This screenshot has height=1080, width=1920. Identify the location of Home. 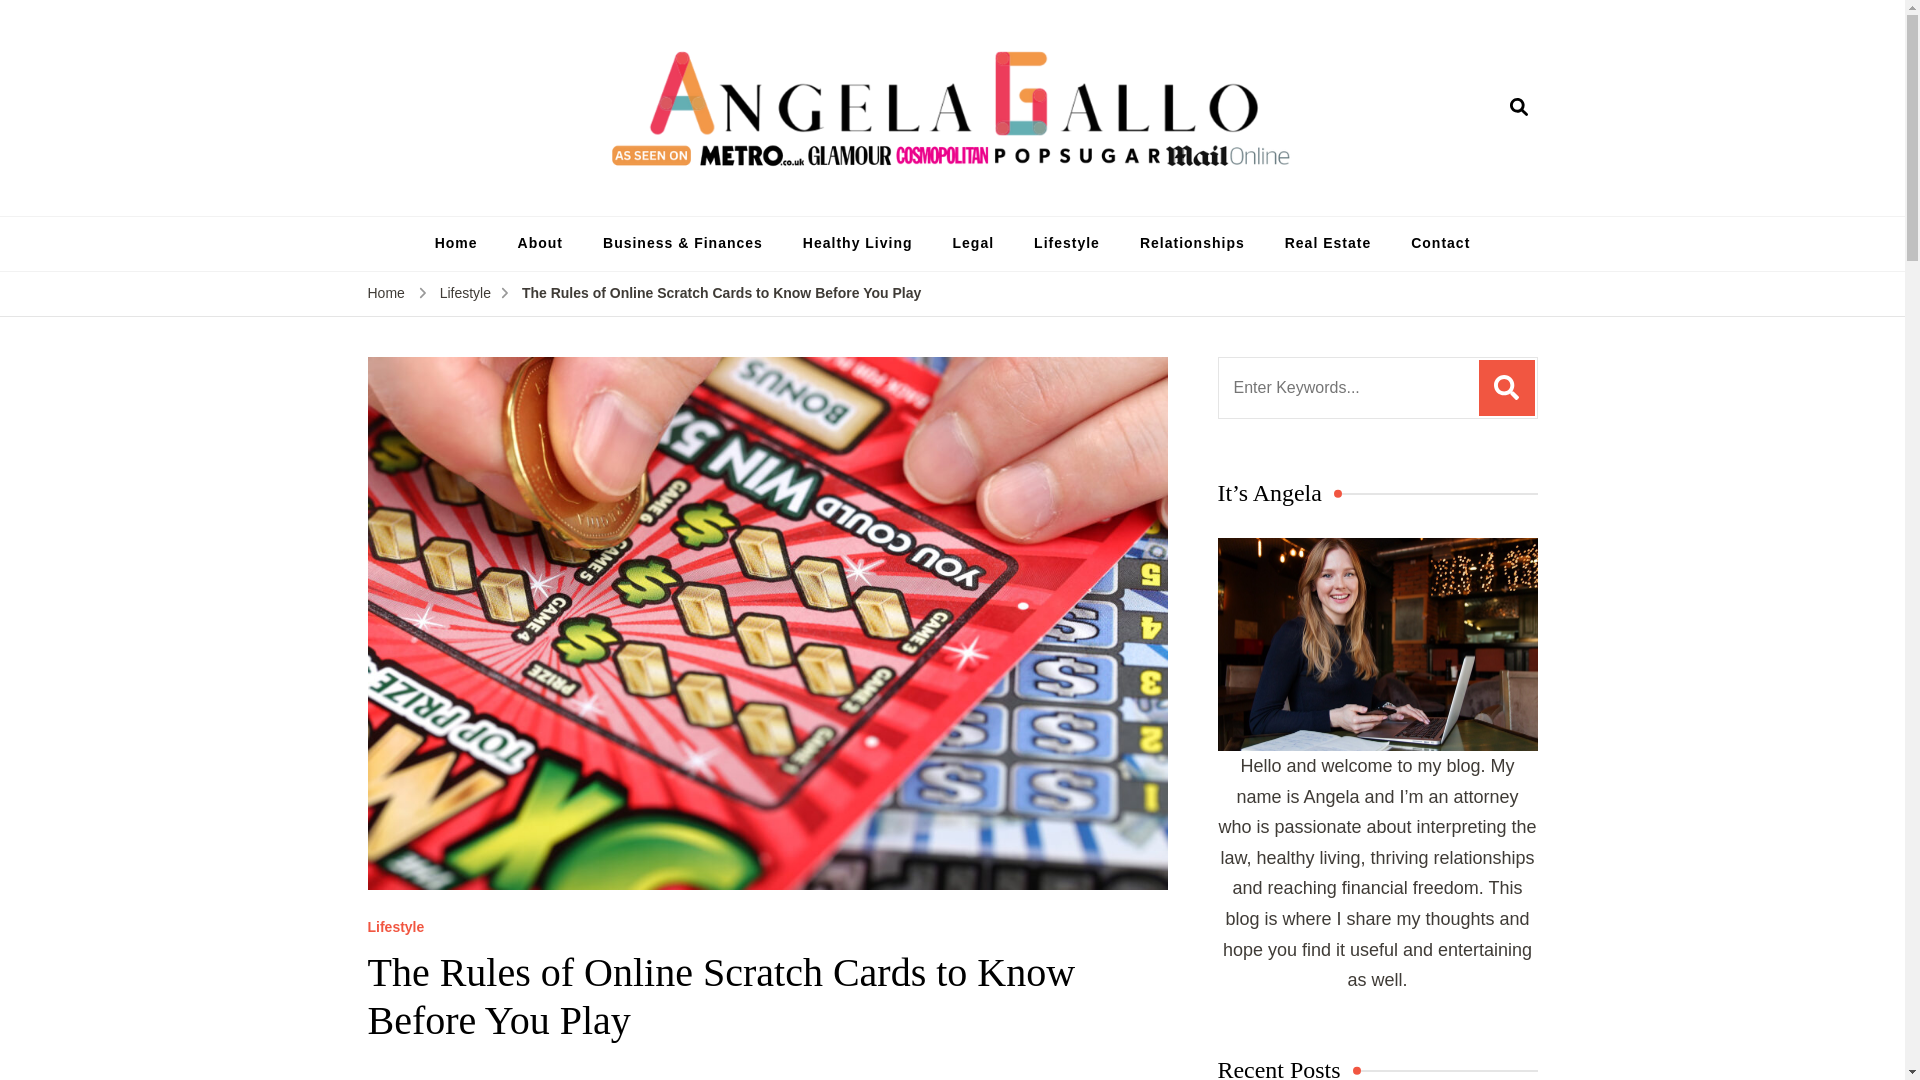
(456, 244).